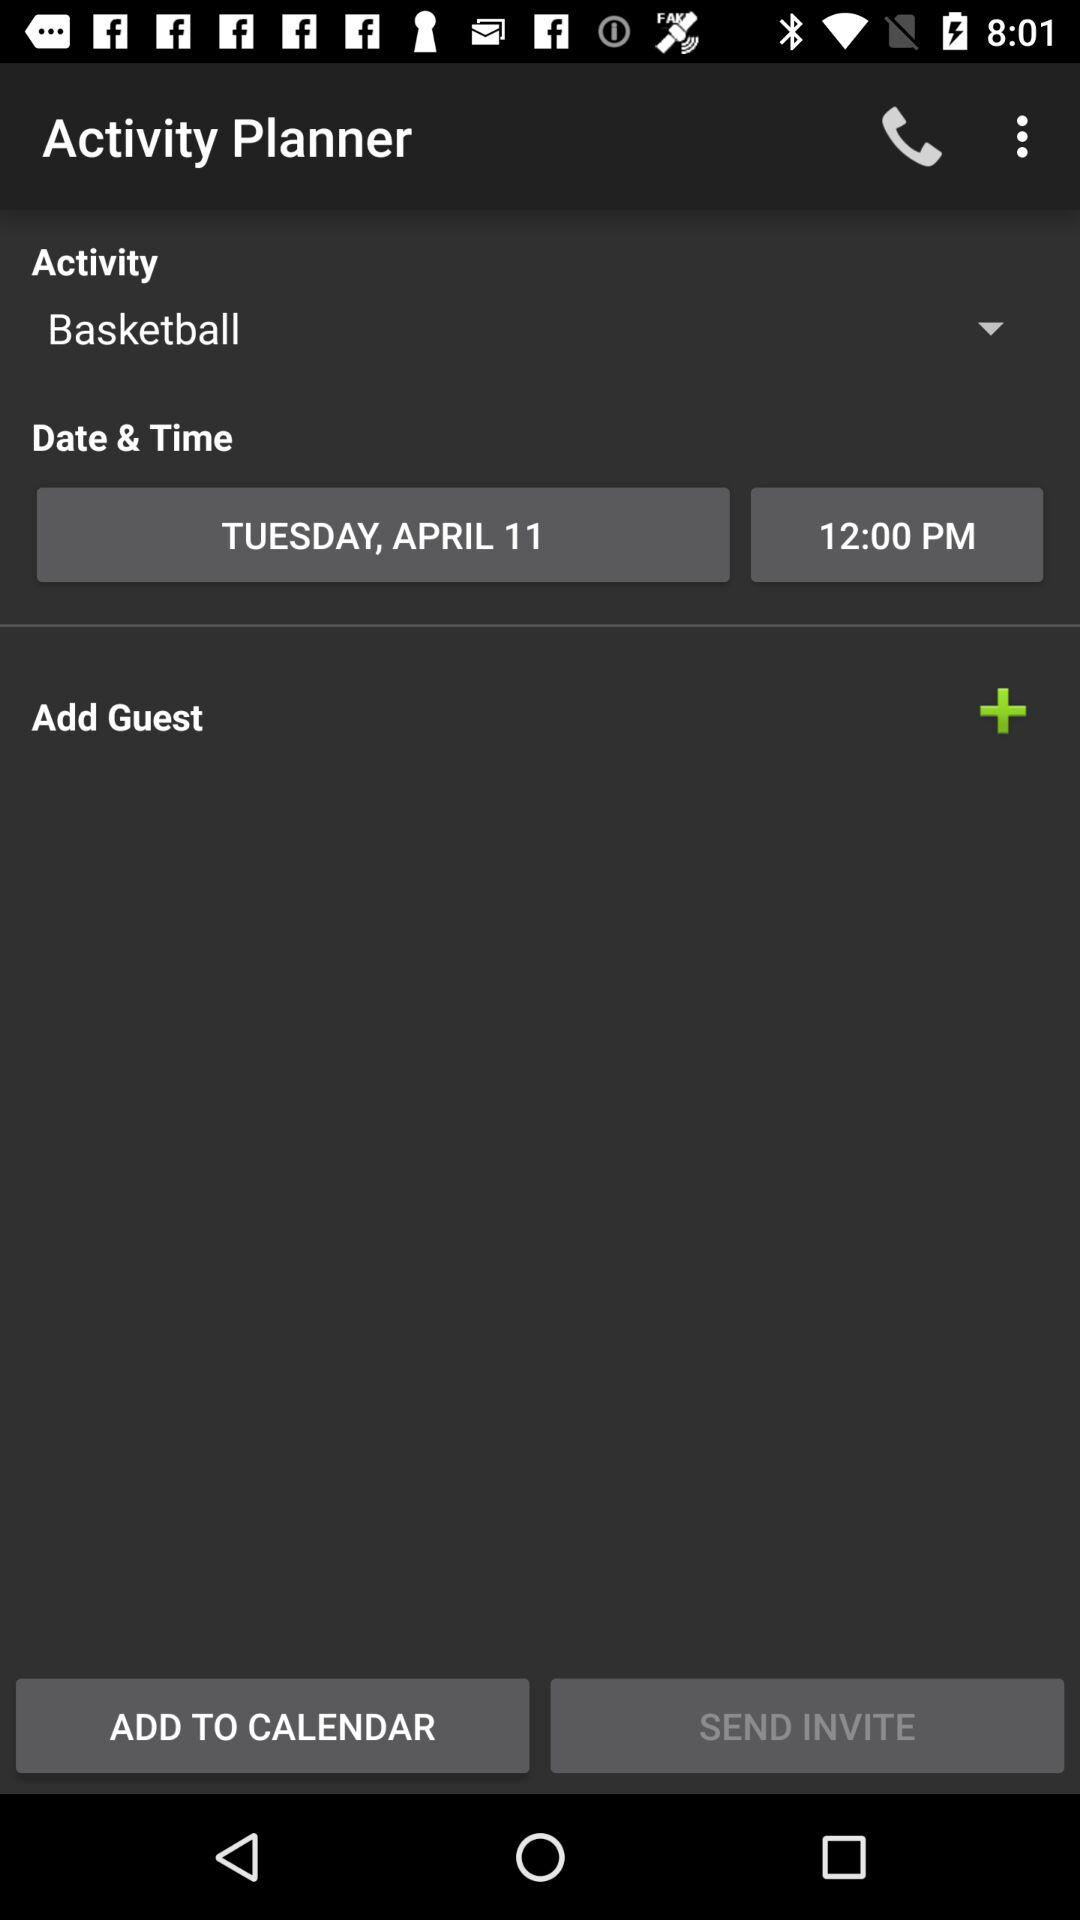 The height and width of the screenshot is (1920, 1080). I want to click on launch icon to the right of the activity planner icon, so click(912, 136).